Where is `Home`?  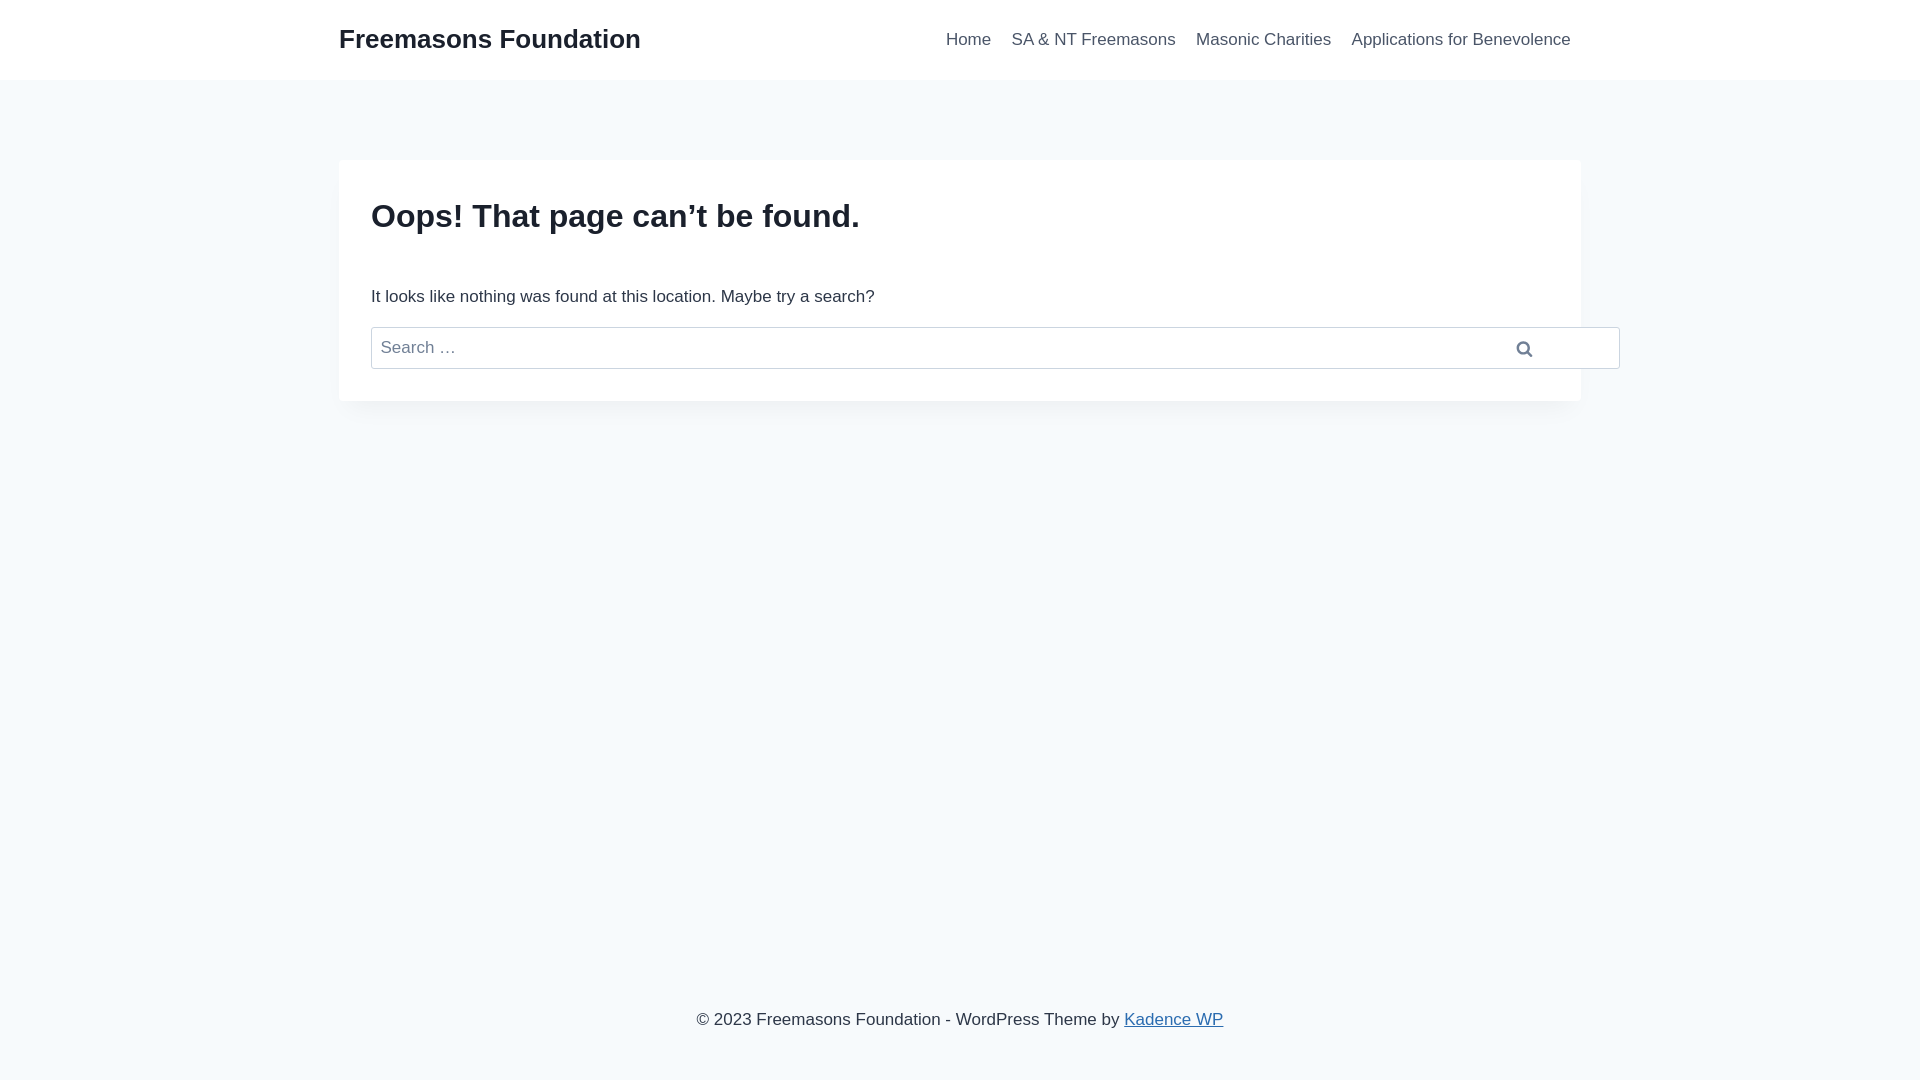 Home is located at coordinates (969, 40).